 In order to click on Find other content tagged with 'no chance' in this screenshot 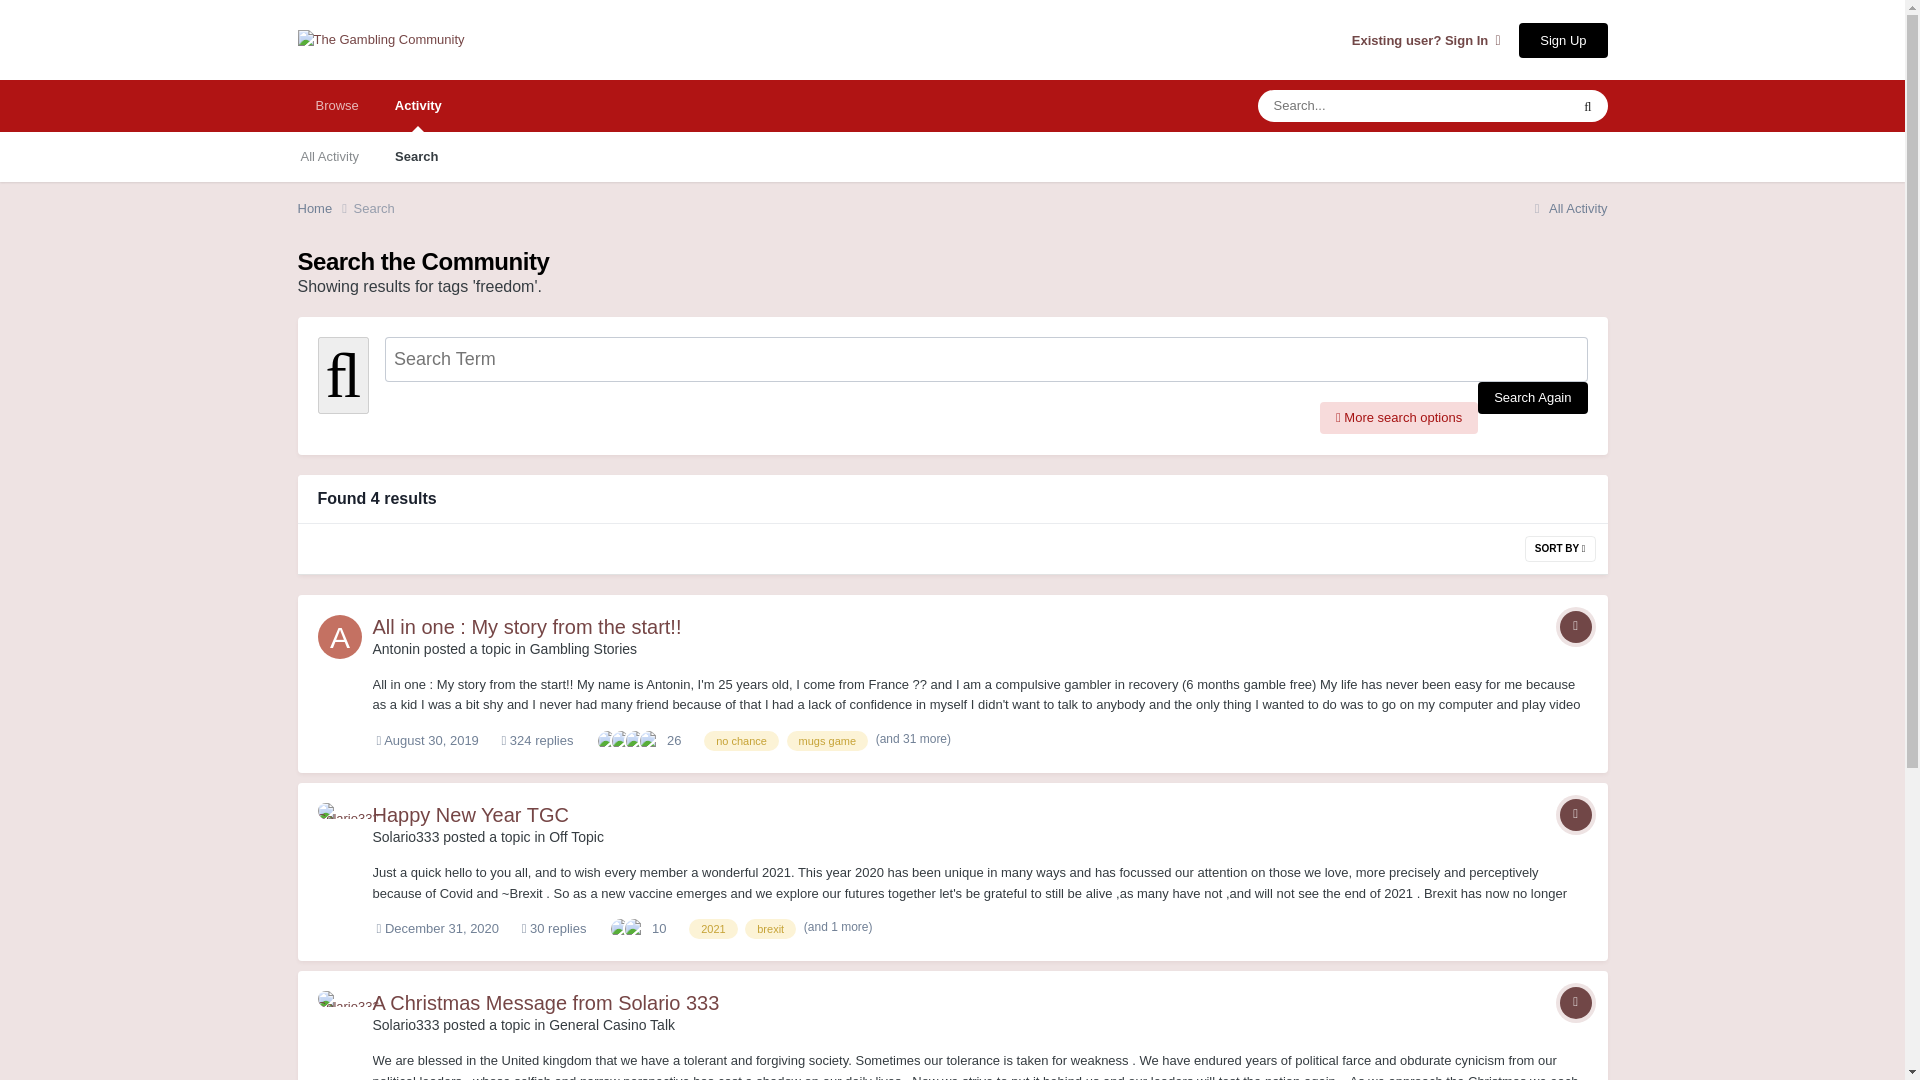, I will do `click(742, 740)`.